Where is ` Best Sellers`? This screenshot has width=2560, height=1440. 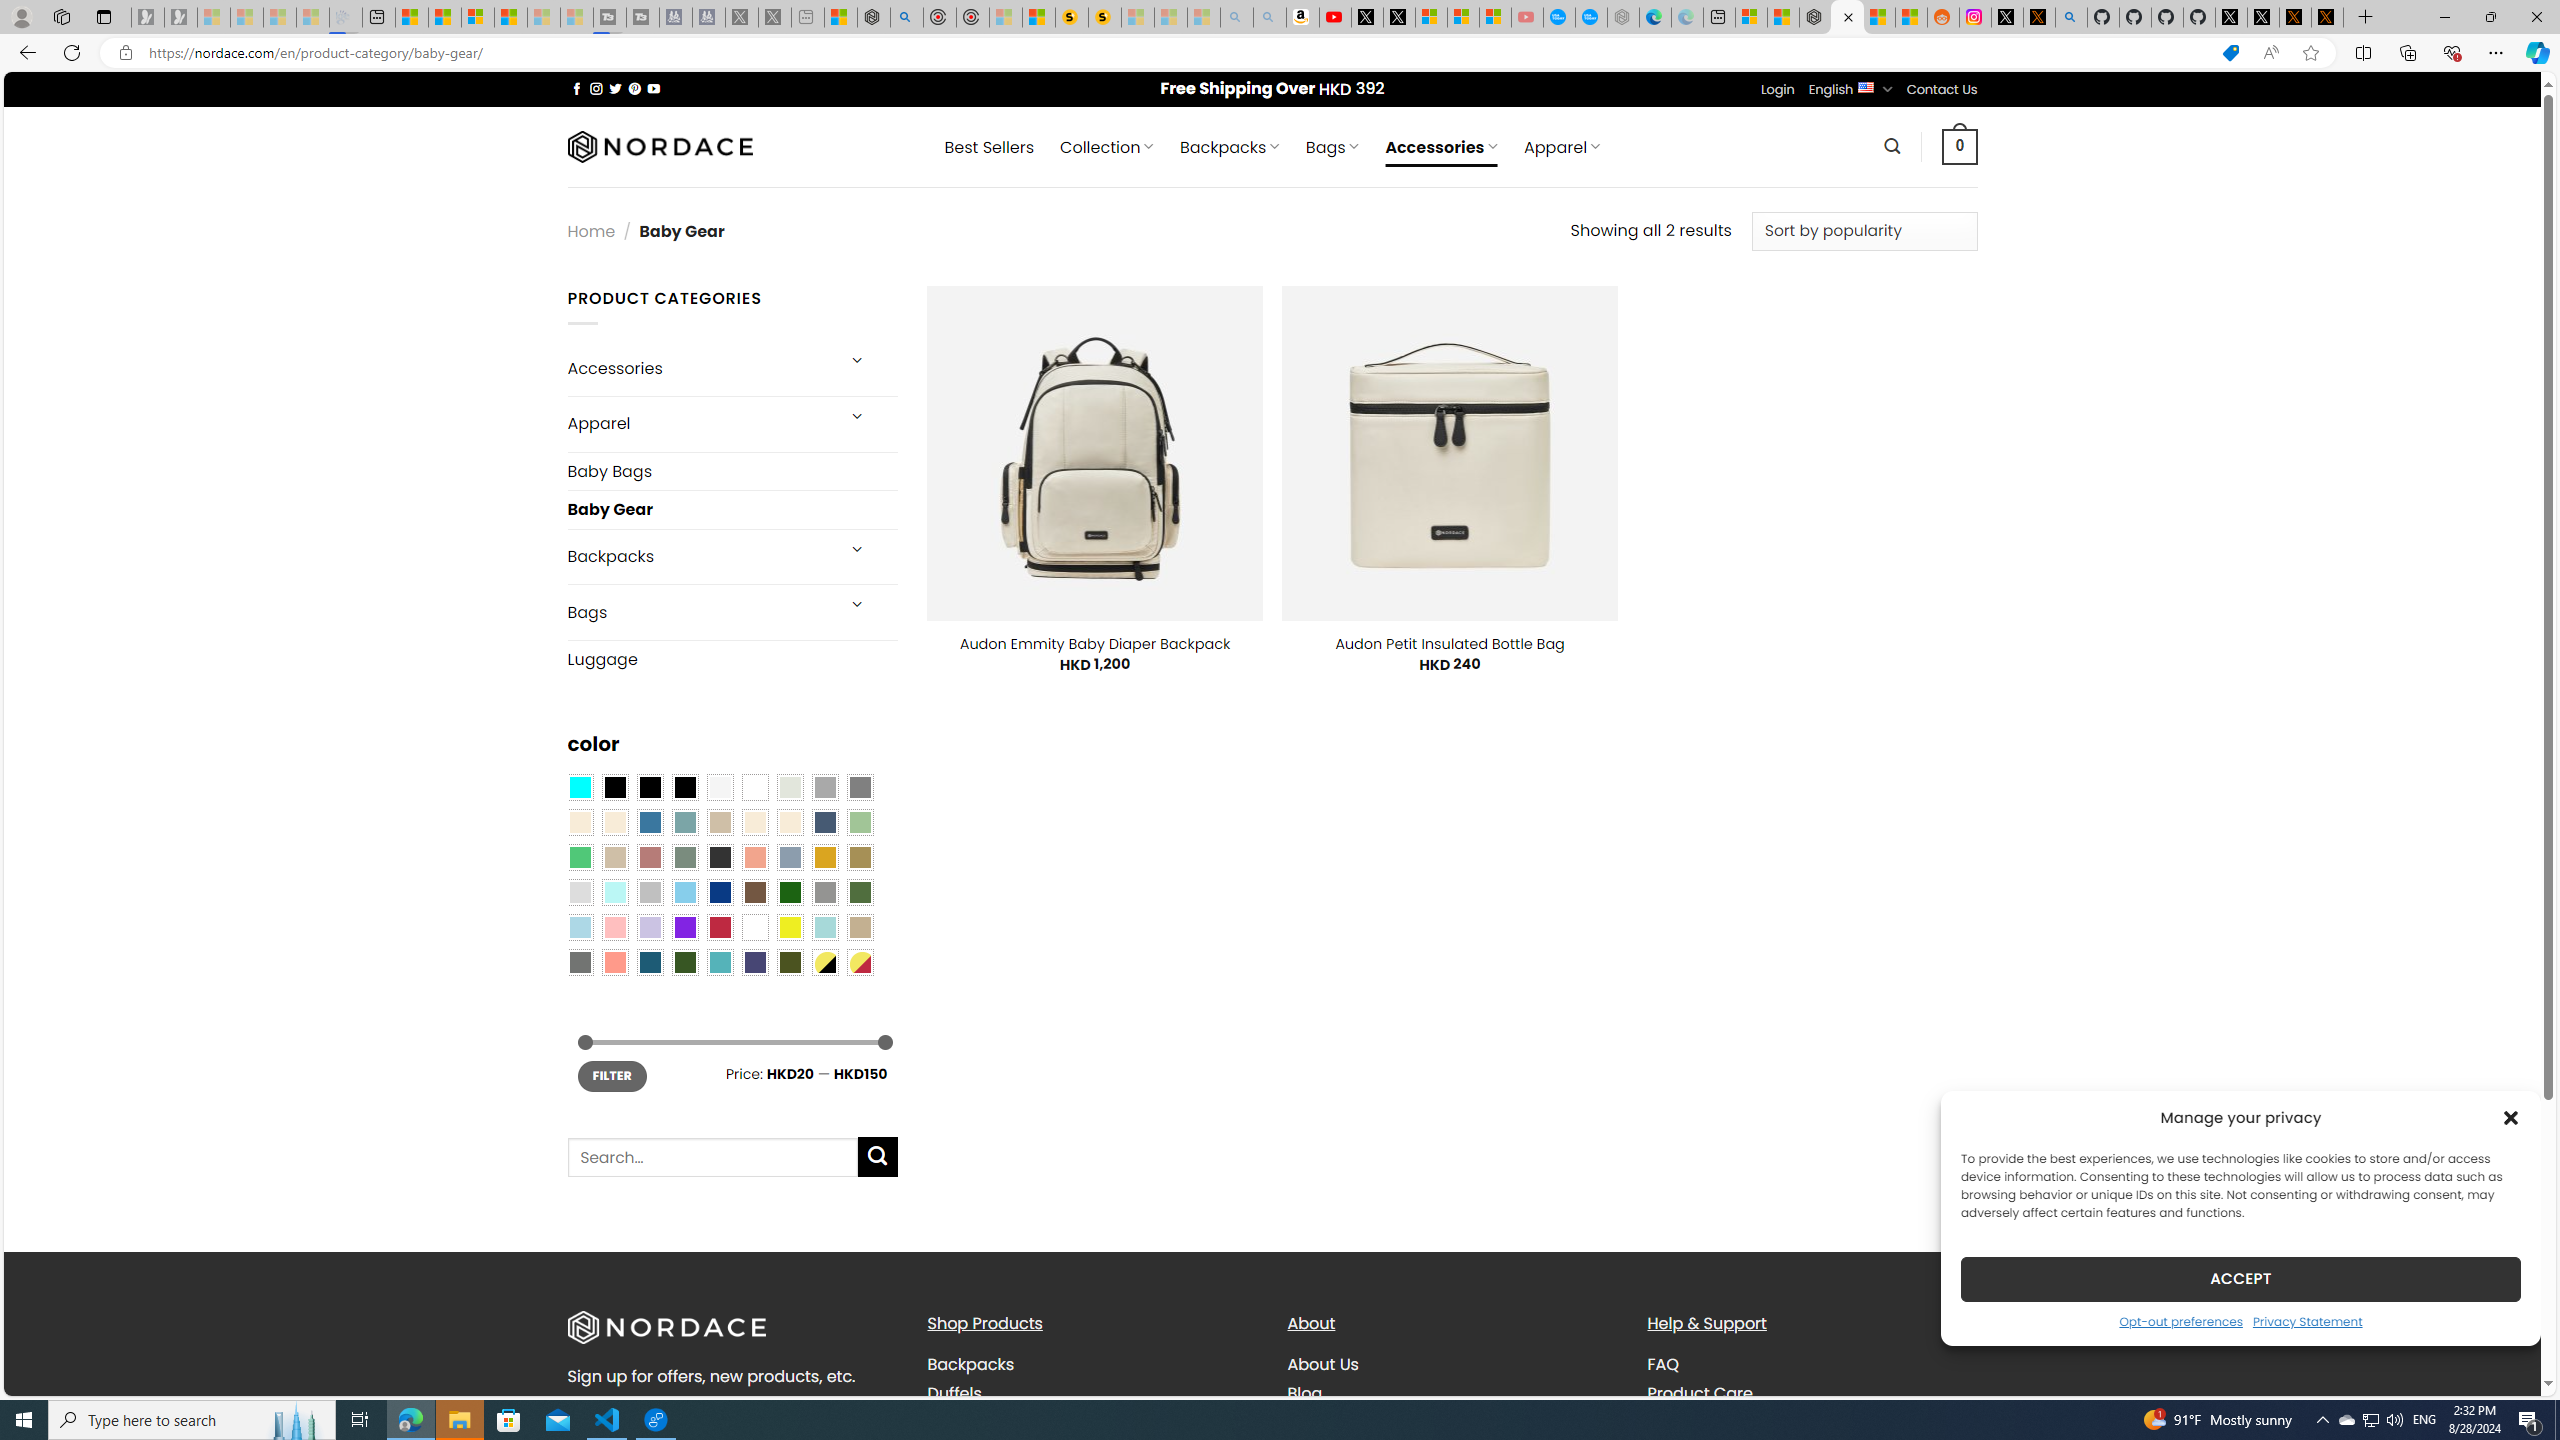
 Best Sellers is located at coordinates (989, 147).